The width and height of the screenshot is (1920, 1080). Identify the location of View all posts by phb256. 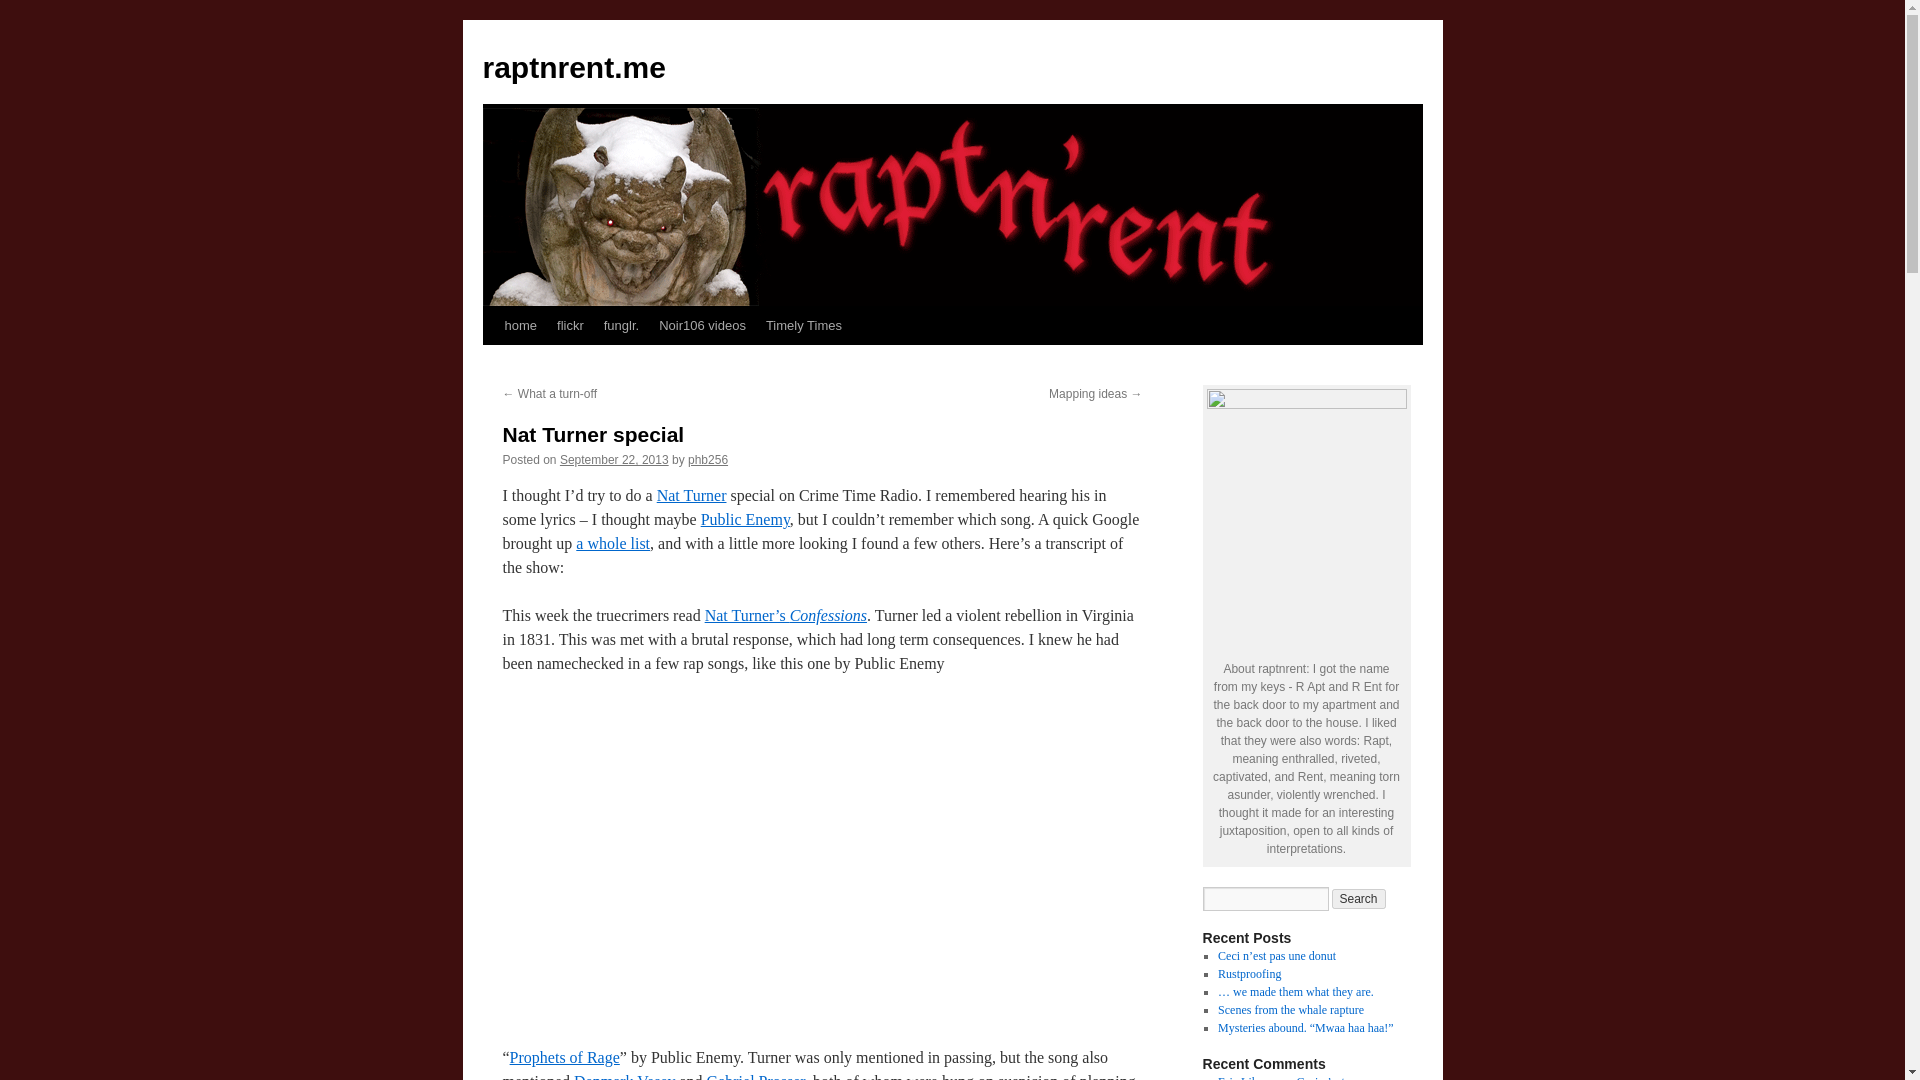
(707, 459).